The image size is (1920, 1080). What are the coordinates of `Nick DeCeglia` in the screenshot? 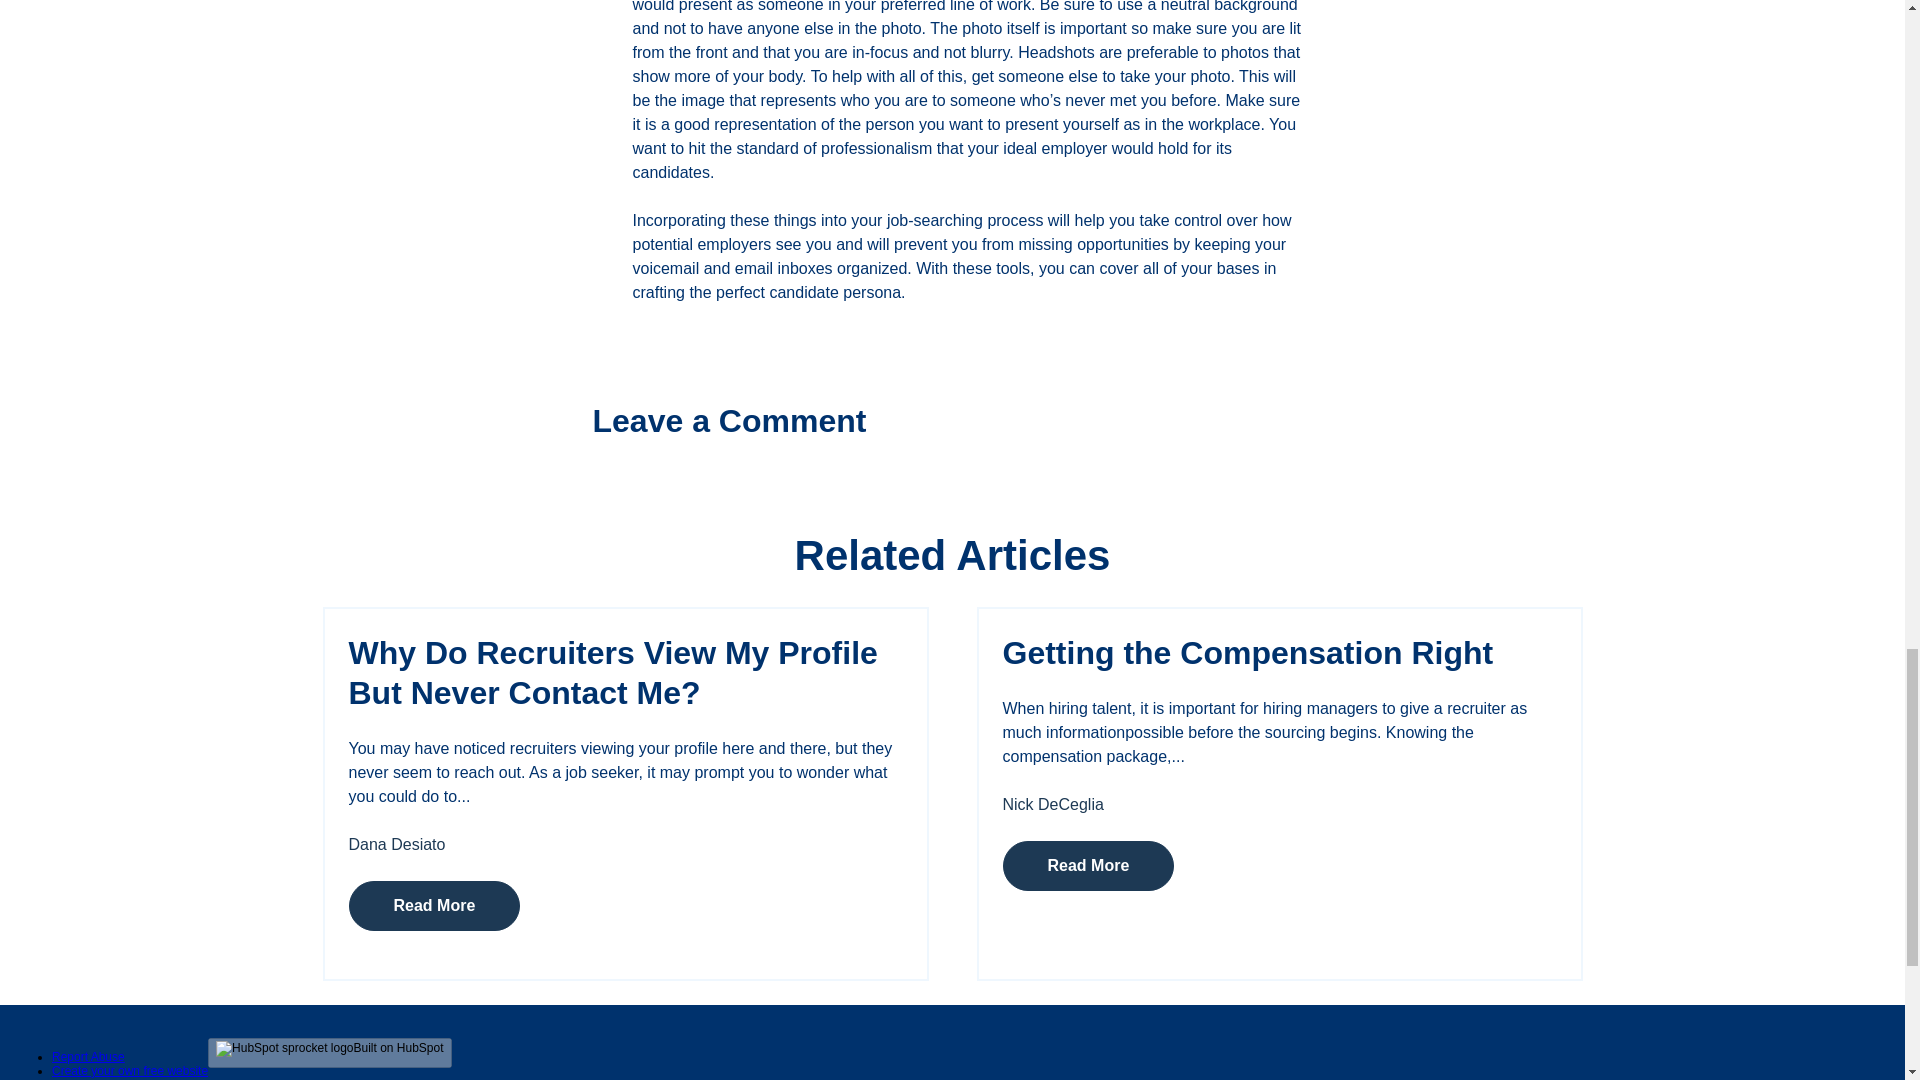 It's located at (1052, 804).